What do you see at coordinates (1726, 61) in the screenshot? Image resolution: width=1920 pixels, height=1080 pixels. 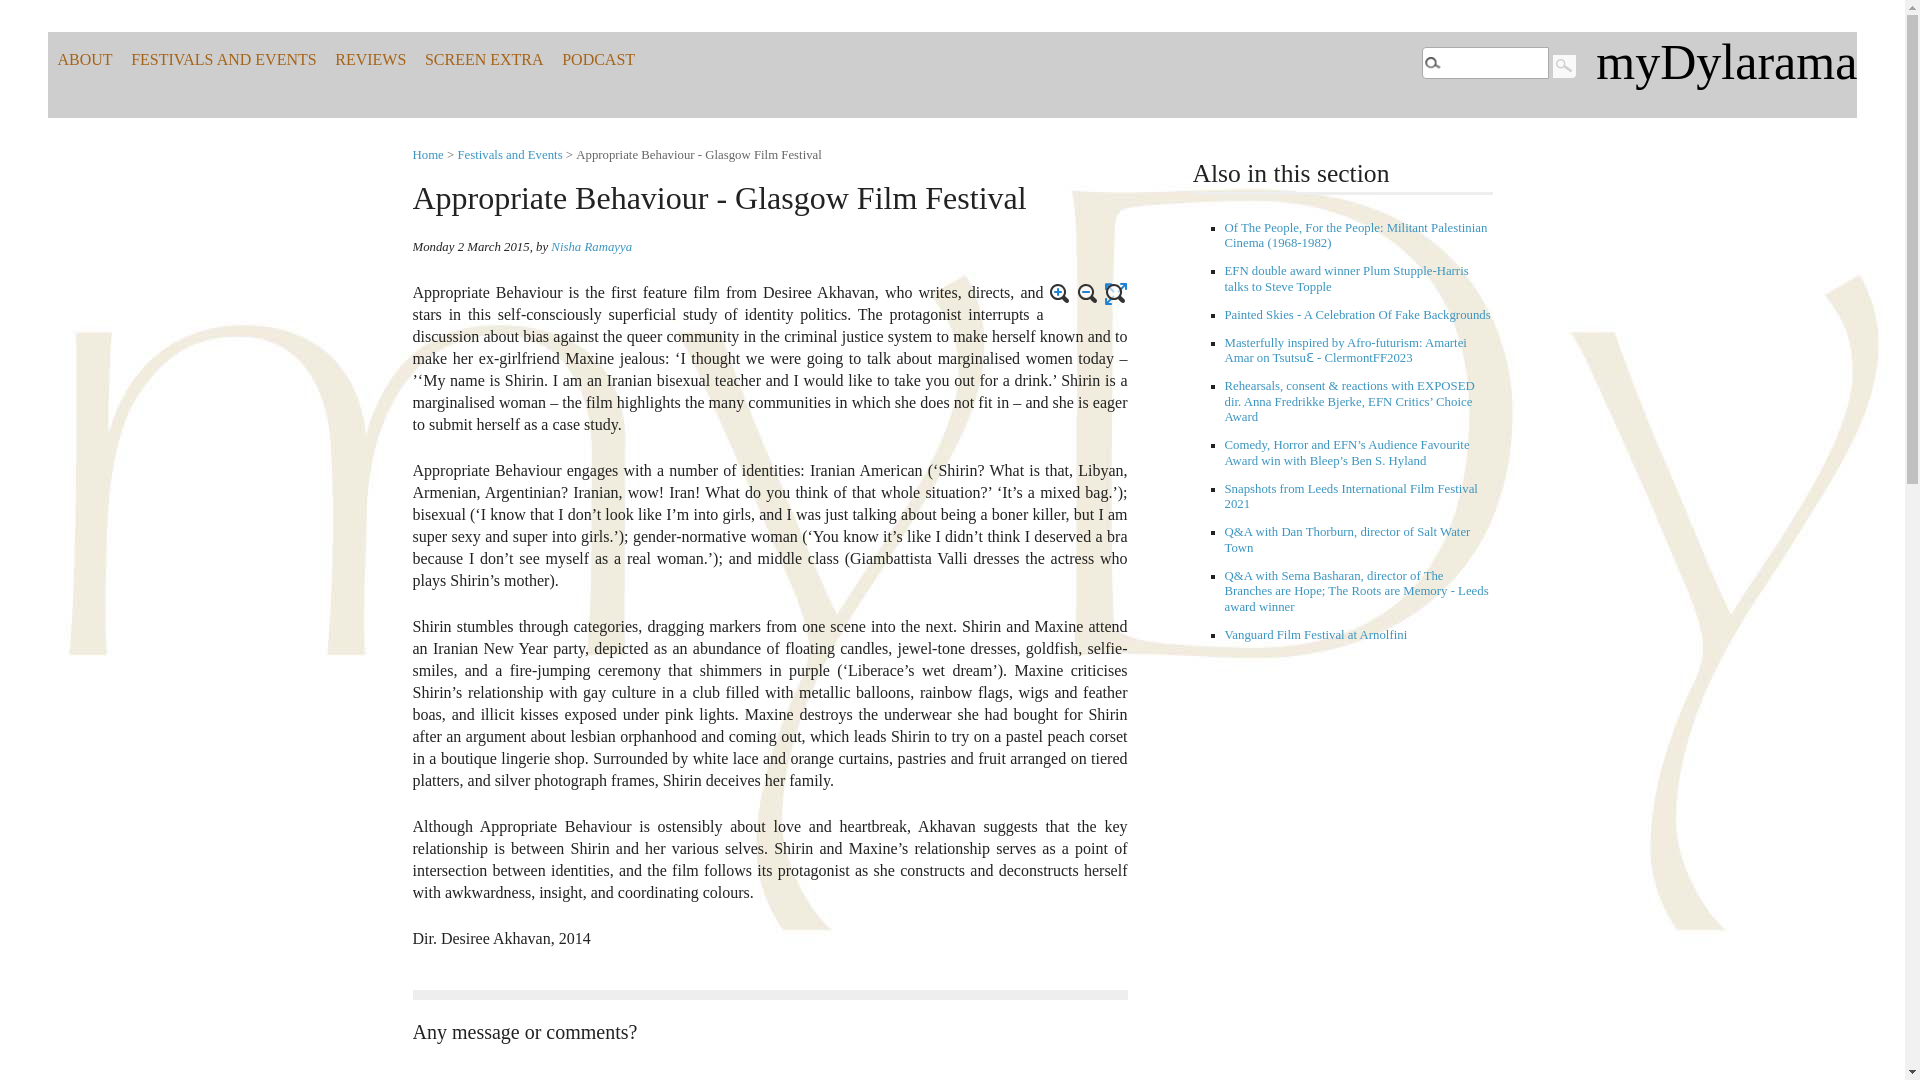 I see `myDylarama` at bounding box center [1726, 61].